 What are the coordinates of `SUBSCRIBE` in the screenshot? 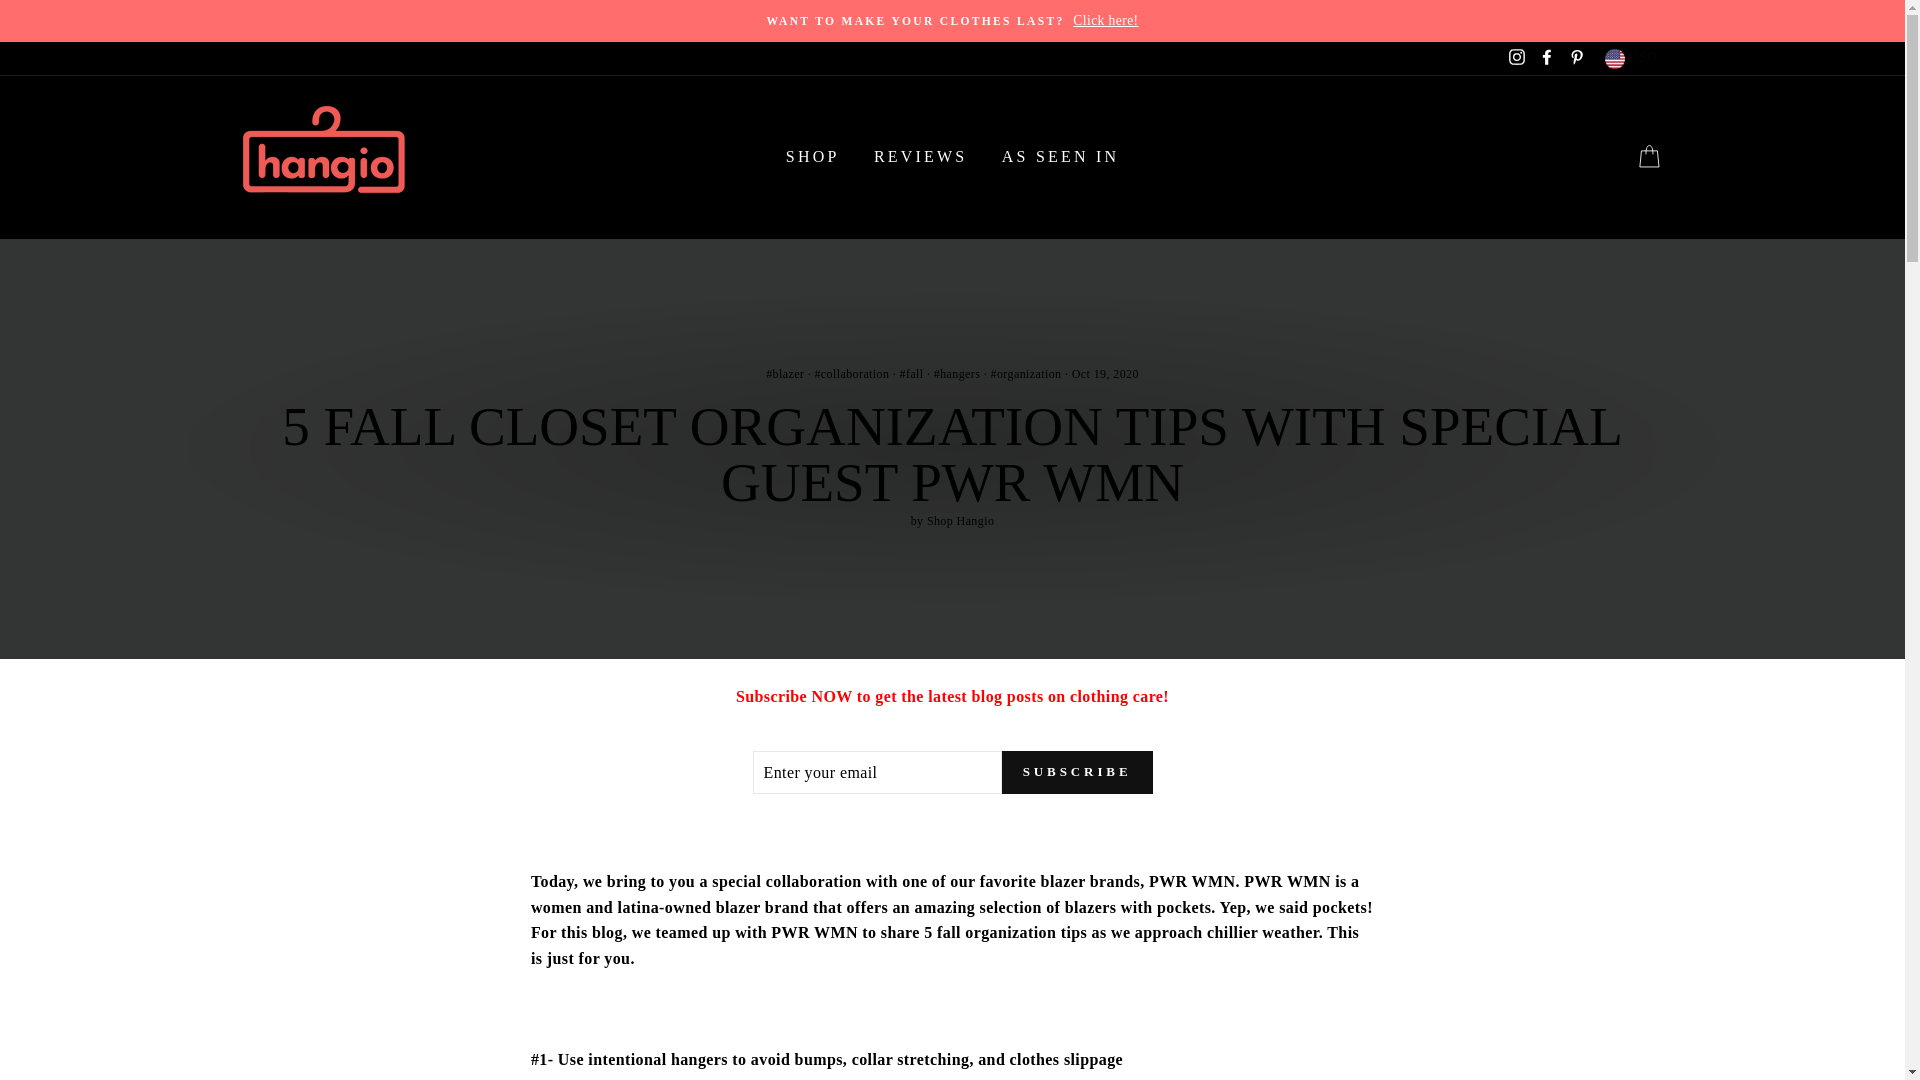 It's located at (1078, 771).